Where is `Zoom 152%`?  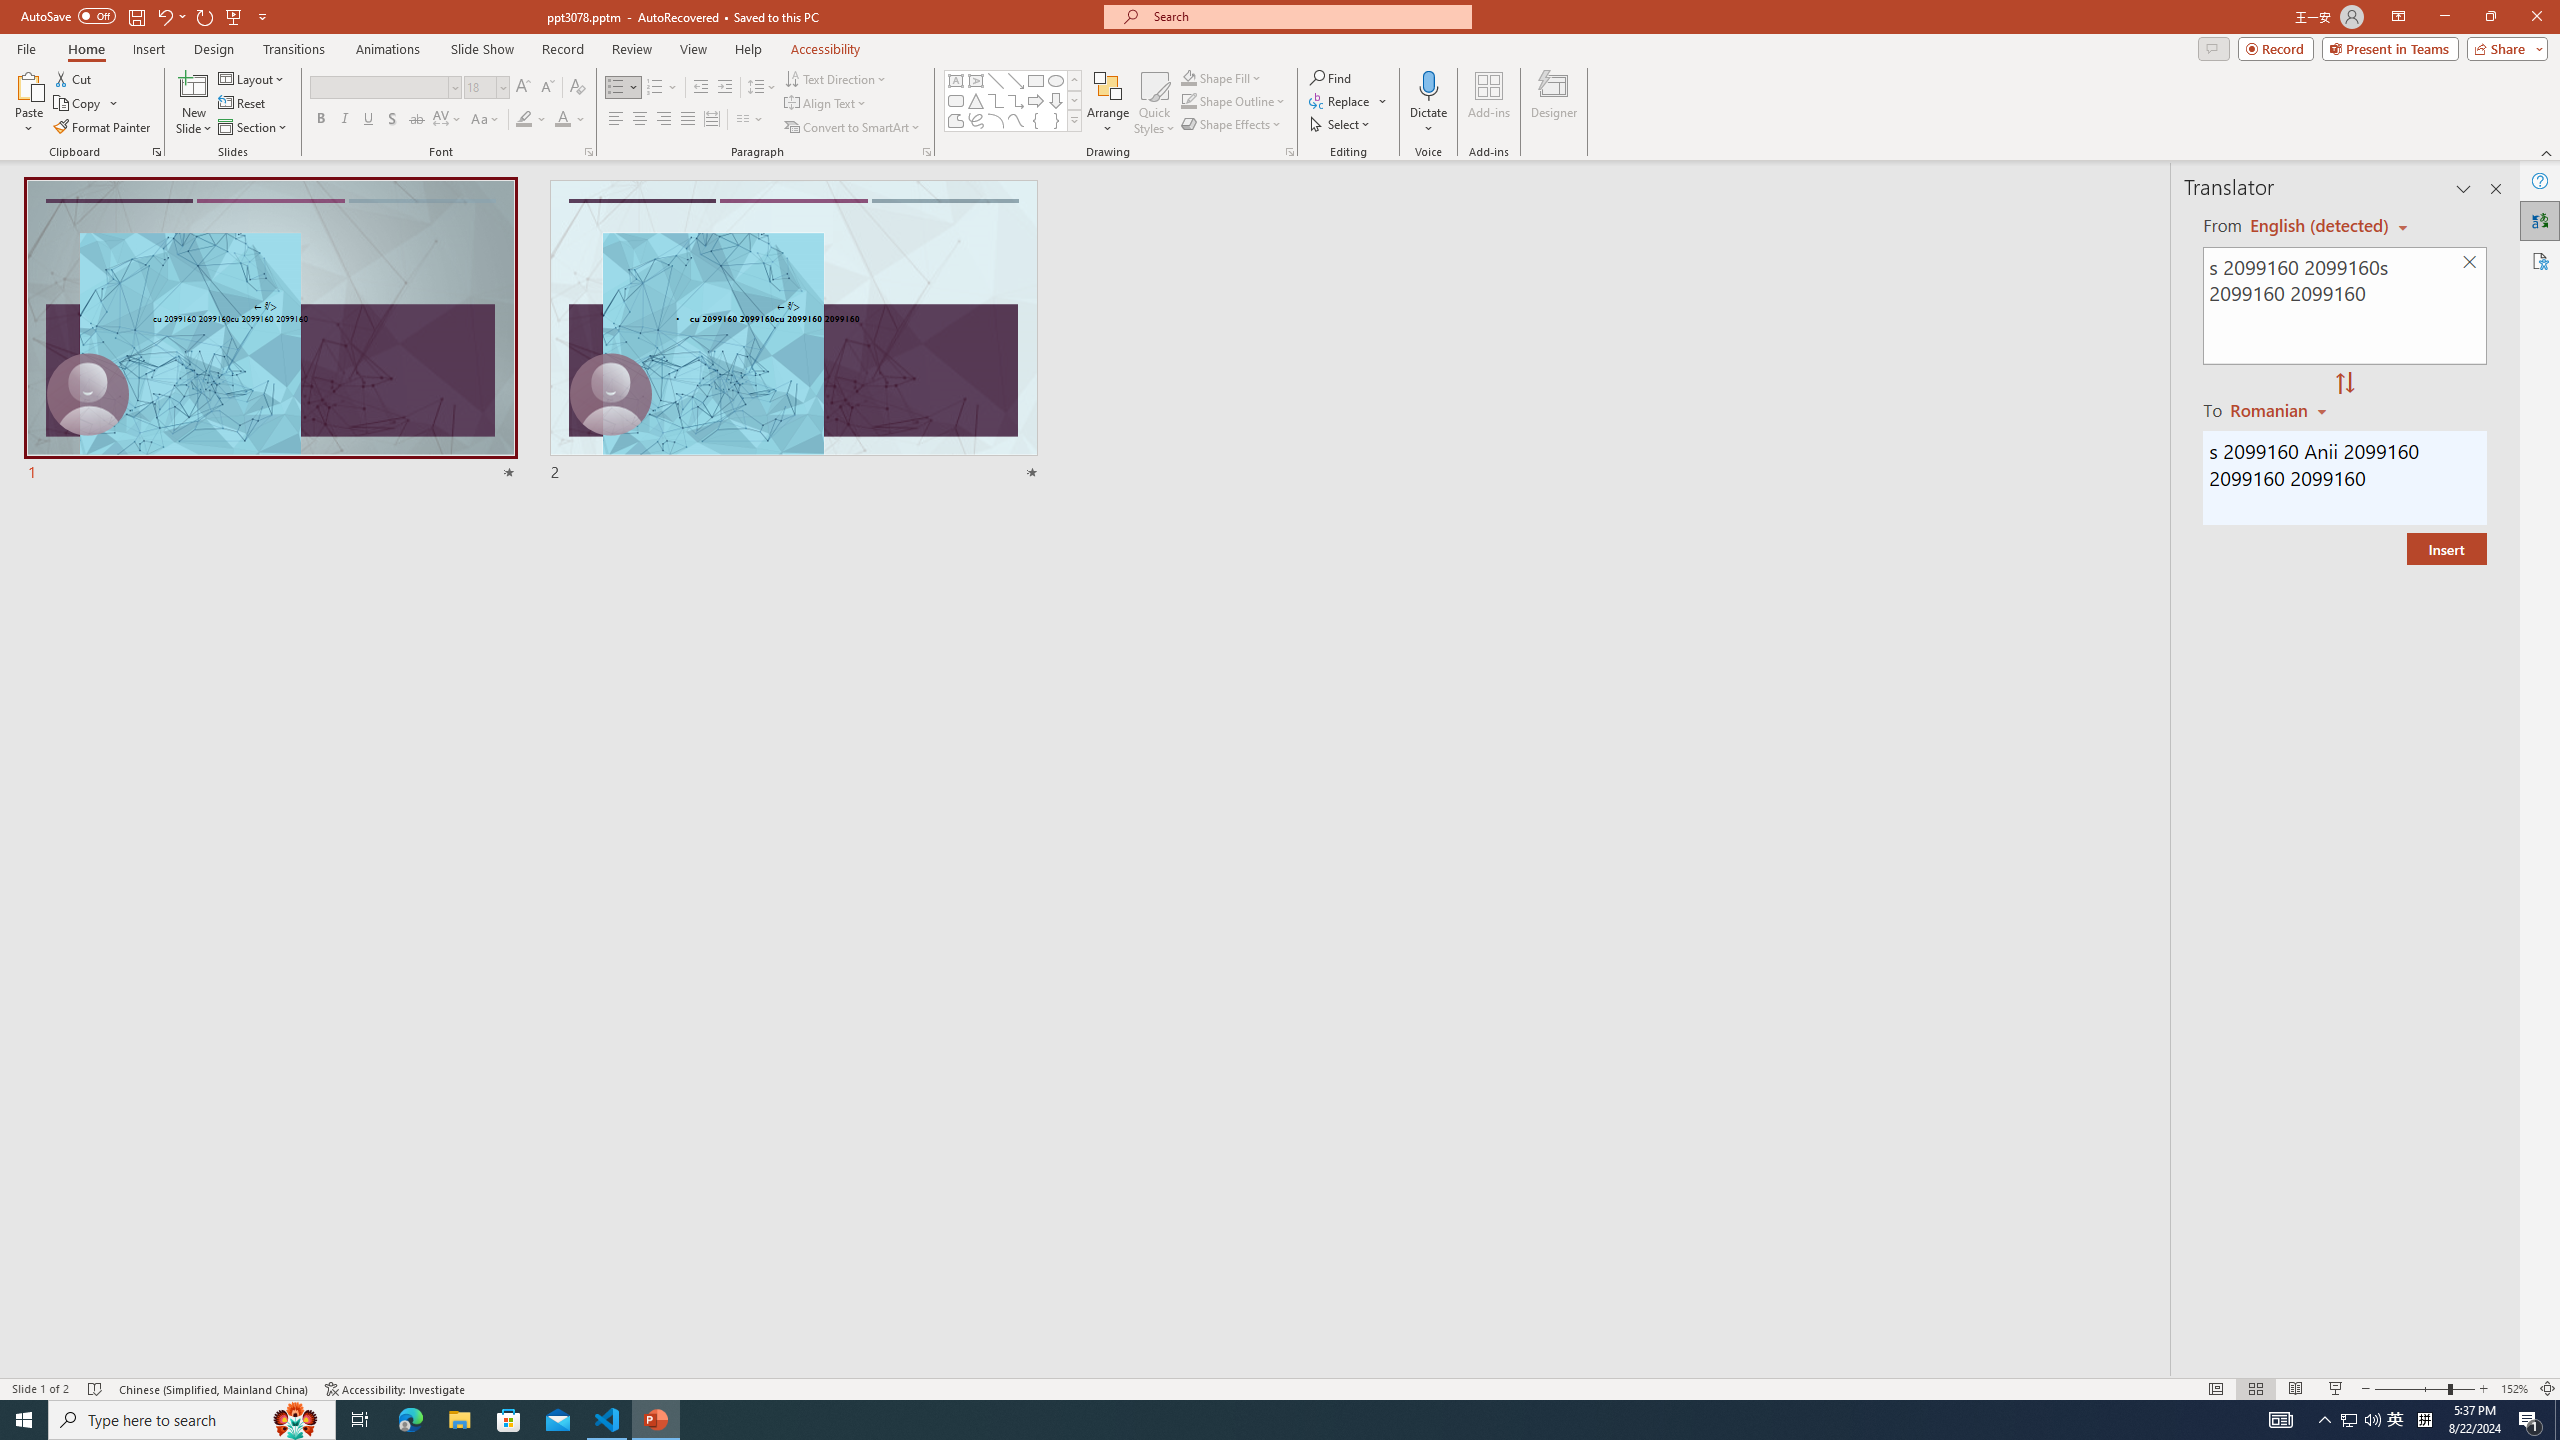
Zoom 152% is located at coordinates (2514, 1389).